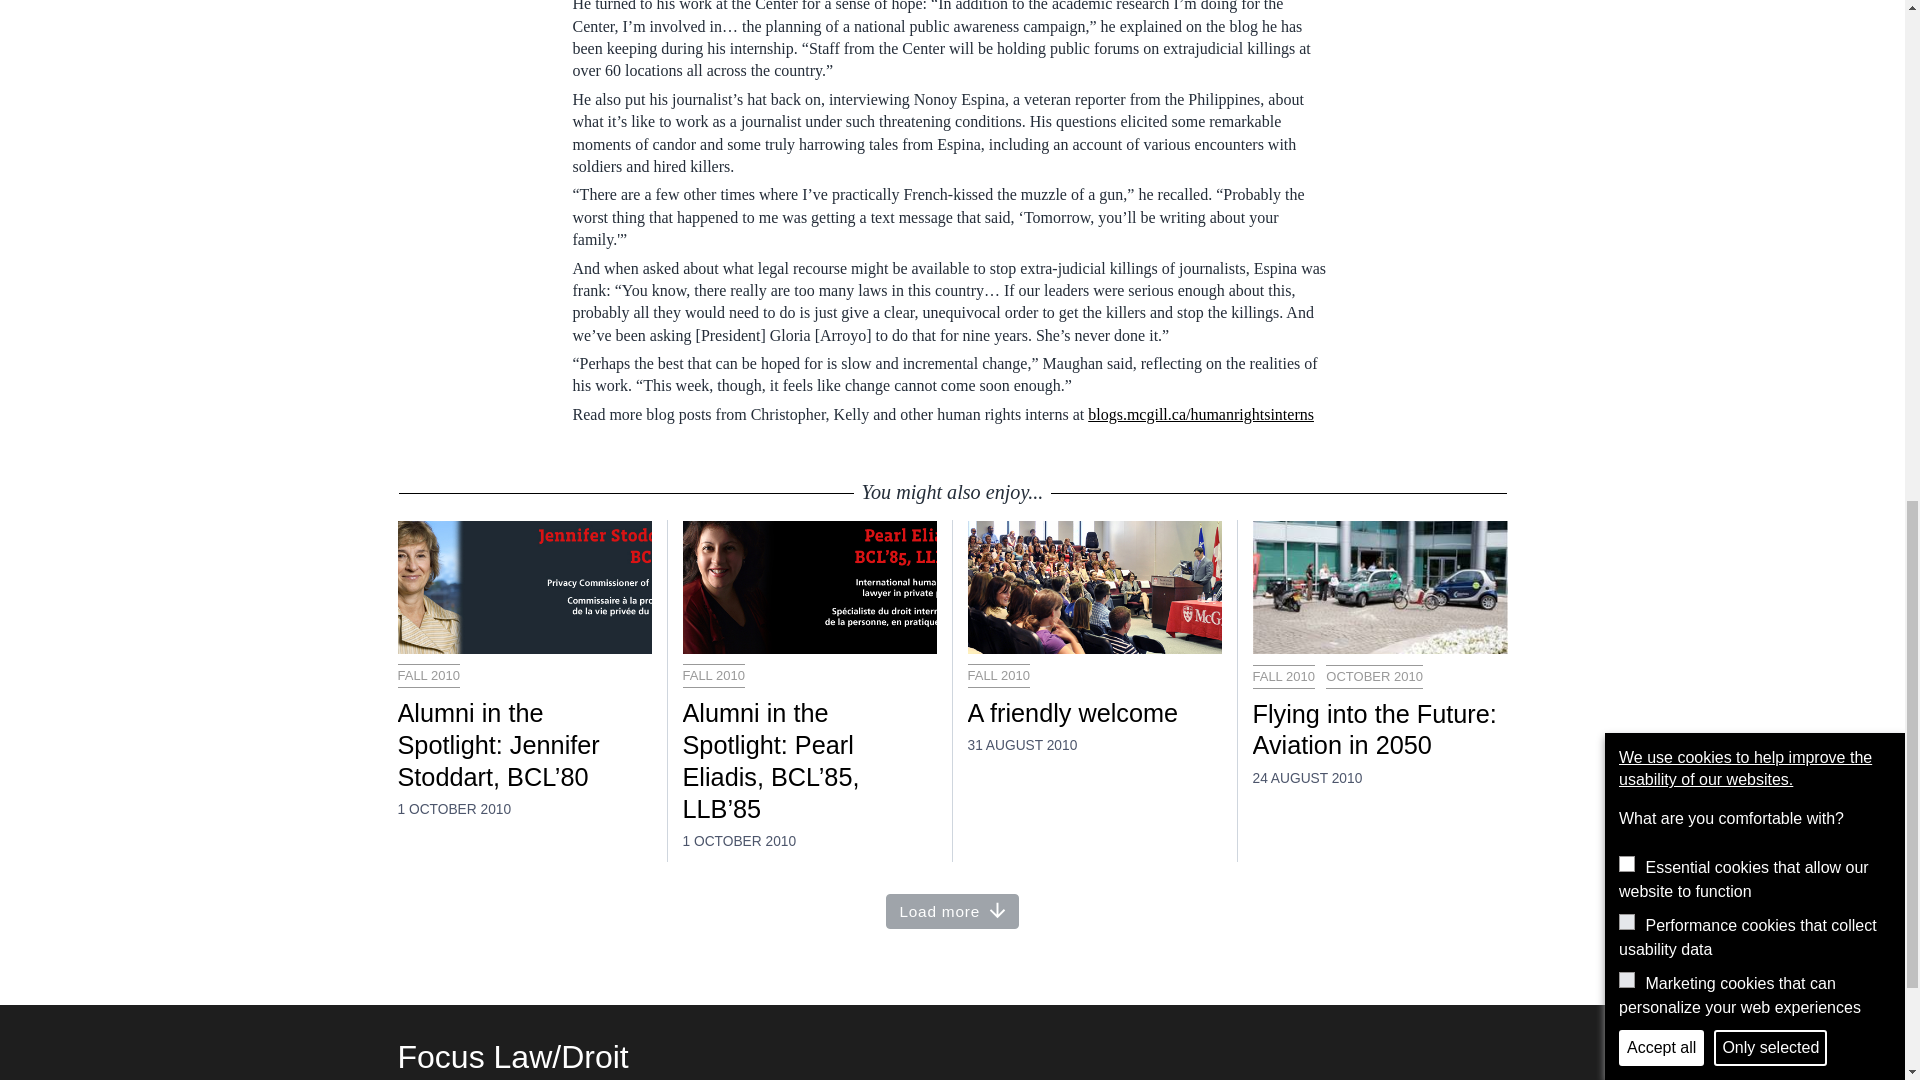 The image size is (1920, 1080). I want to click on Home, so click(513, 1056).